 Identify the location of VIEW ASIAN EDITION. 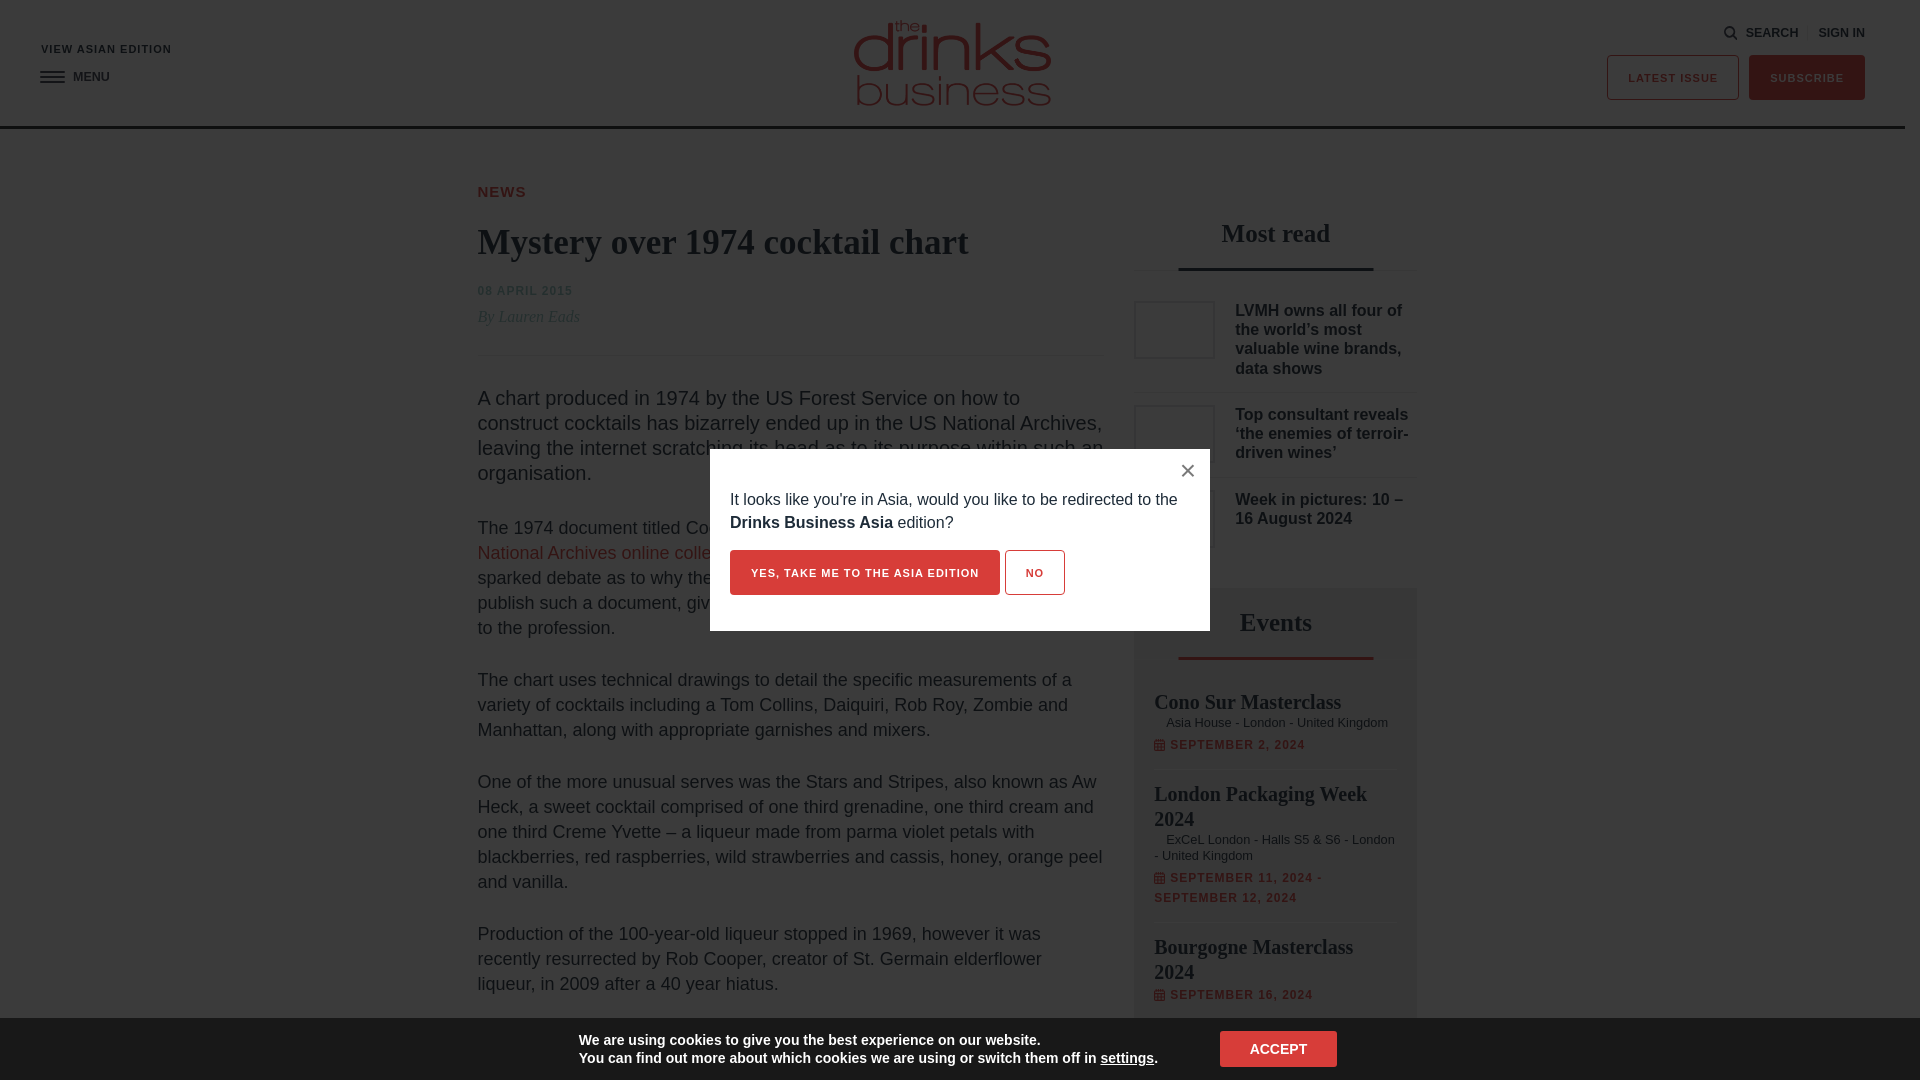
(106, 50).